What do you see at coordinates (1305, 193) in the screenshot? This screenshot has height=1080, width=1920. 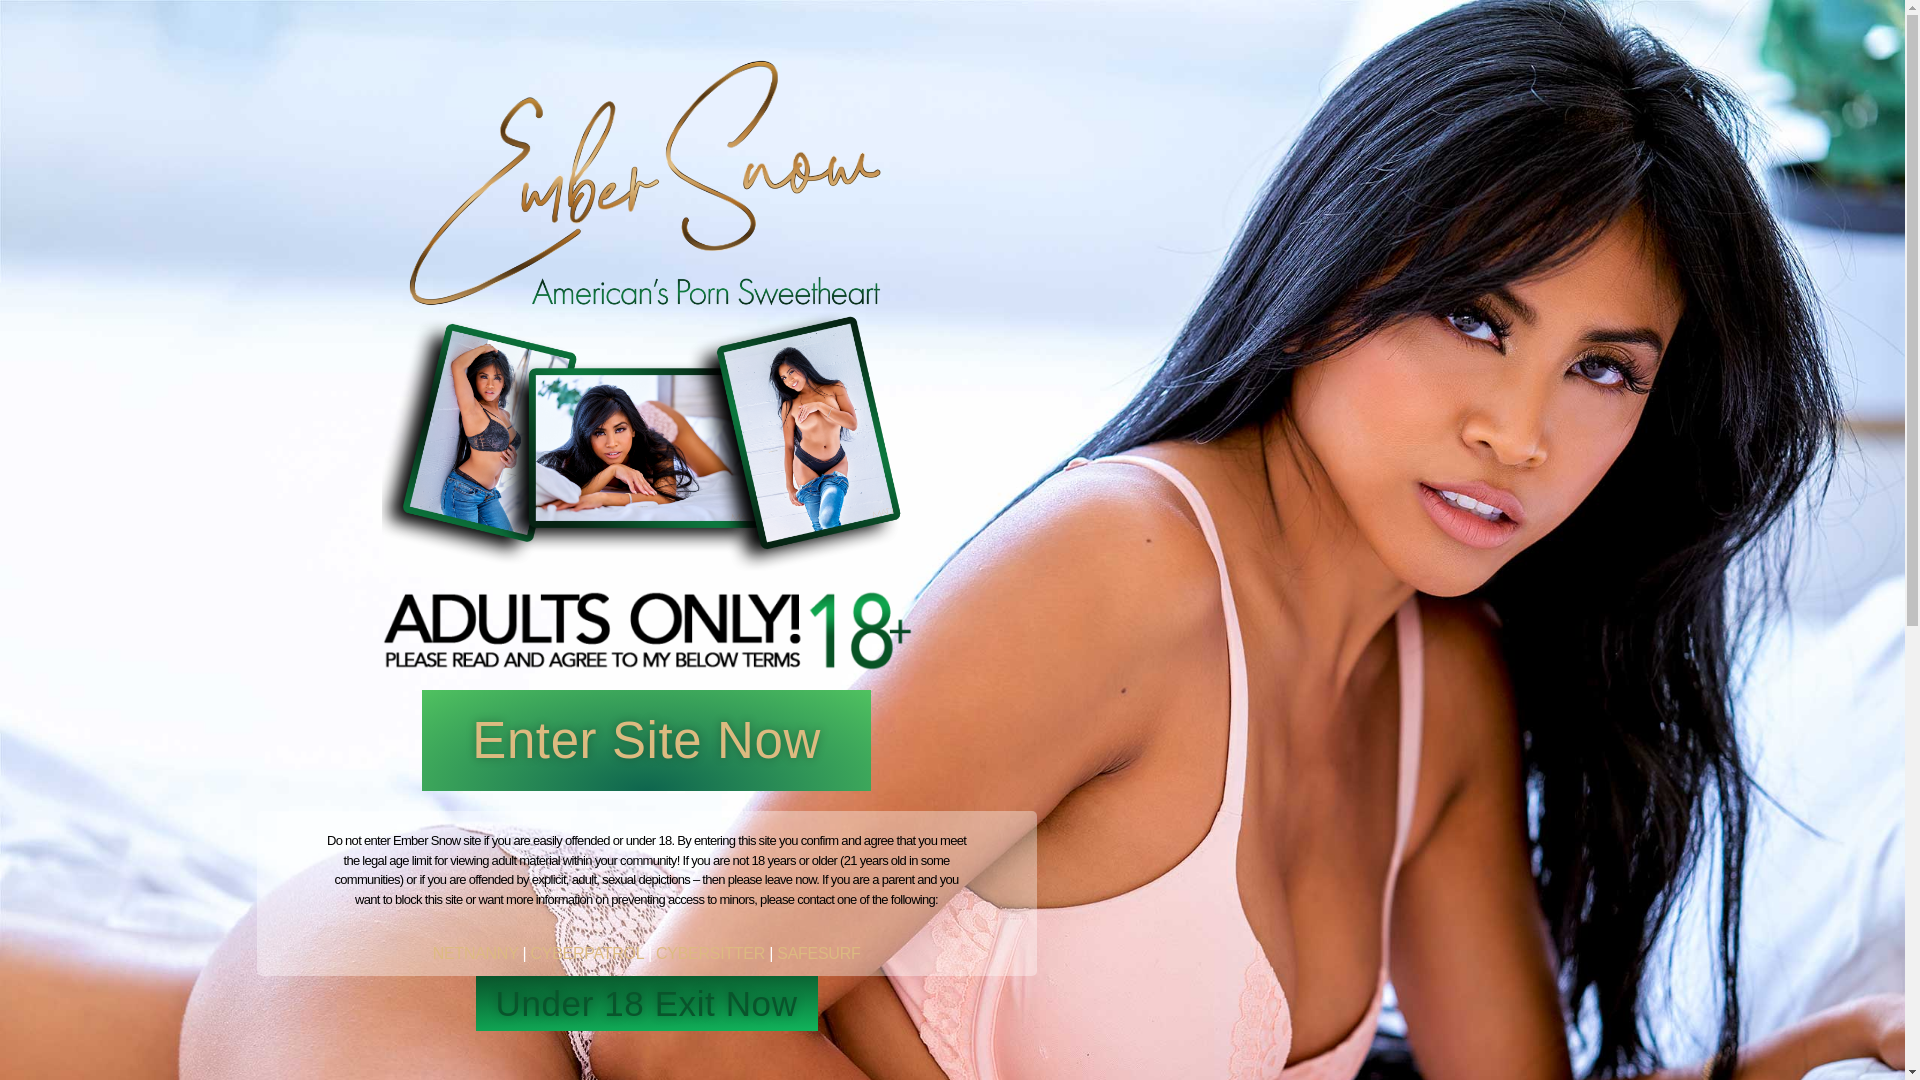 I see `Become A Member` at bounding box center [1305, 193].